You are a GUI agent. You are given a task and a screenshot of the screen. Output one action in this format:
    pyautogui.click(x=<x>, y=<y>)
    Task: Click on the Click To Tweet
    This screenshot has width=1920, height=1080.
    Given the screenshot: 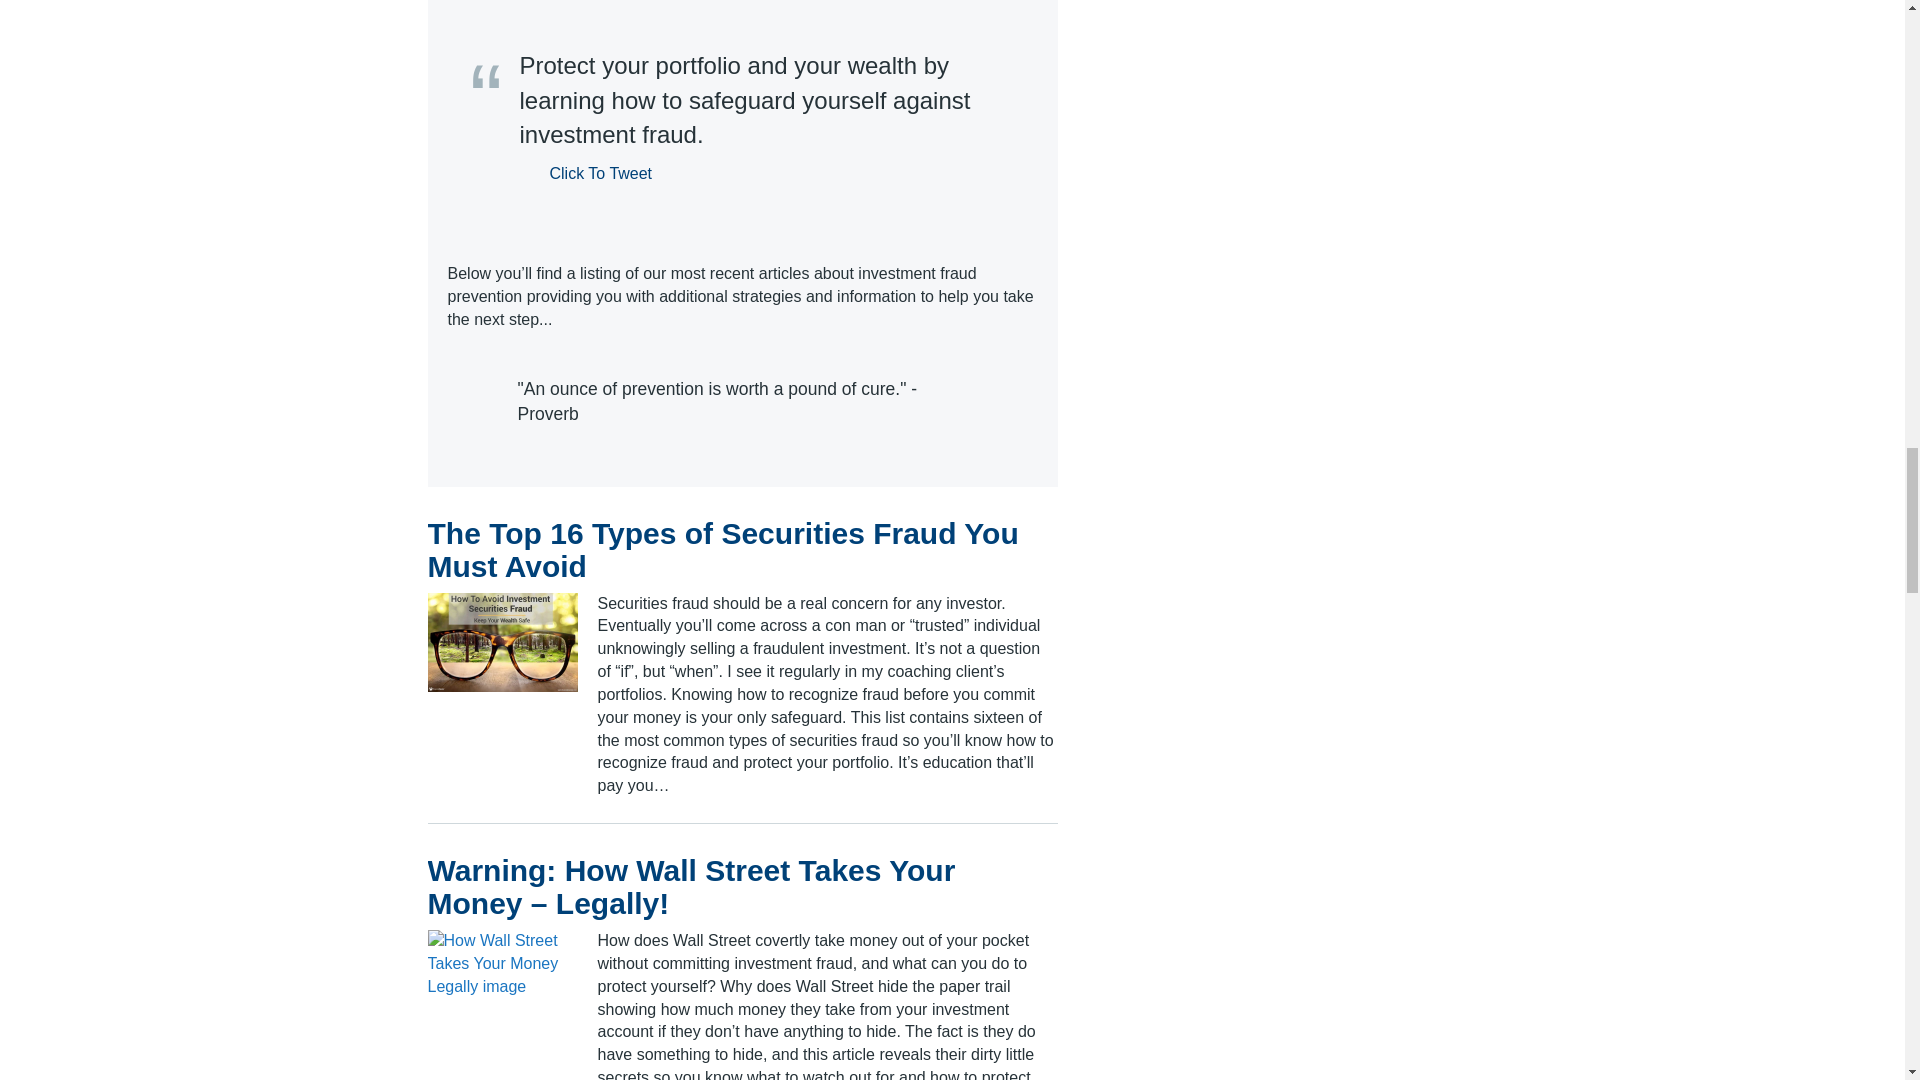 What is the action you would take?
    pyautogui.click(x=586, y=174)
    